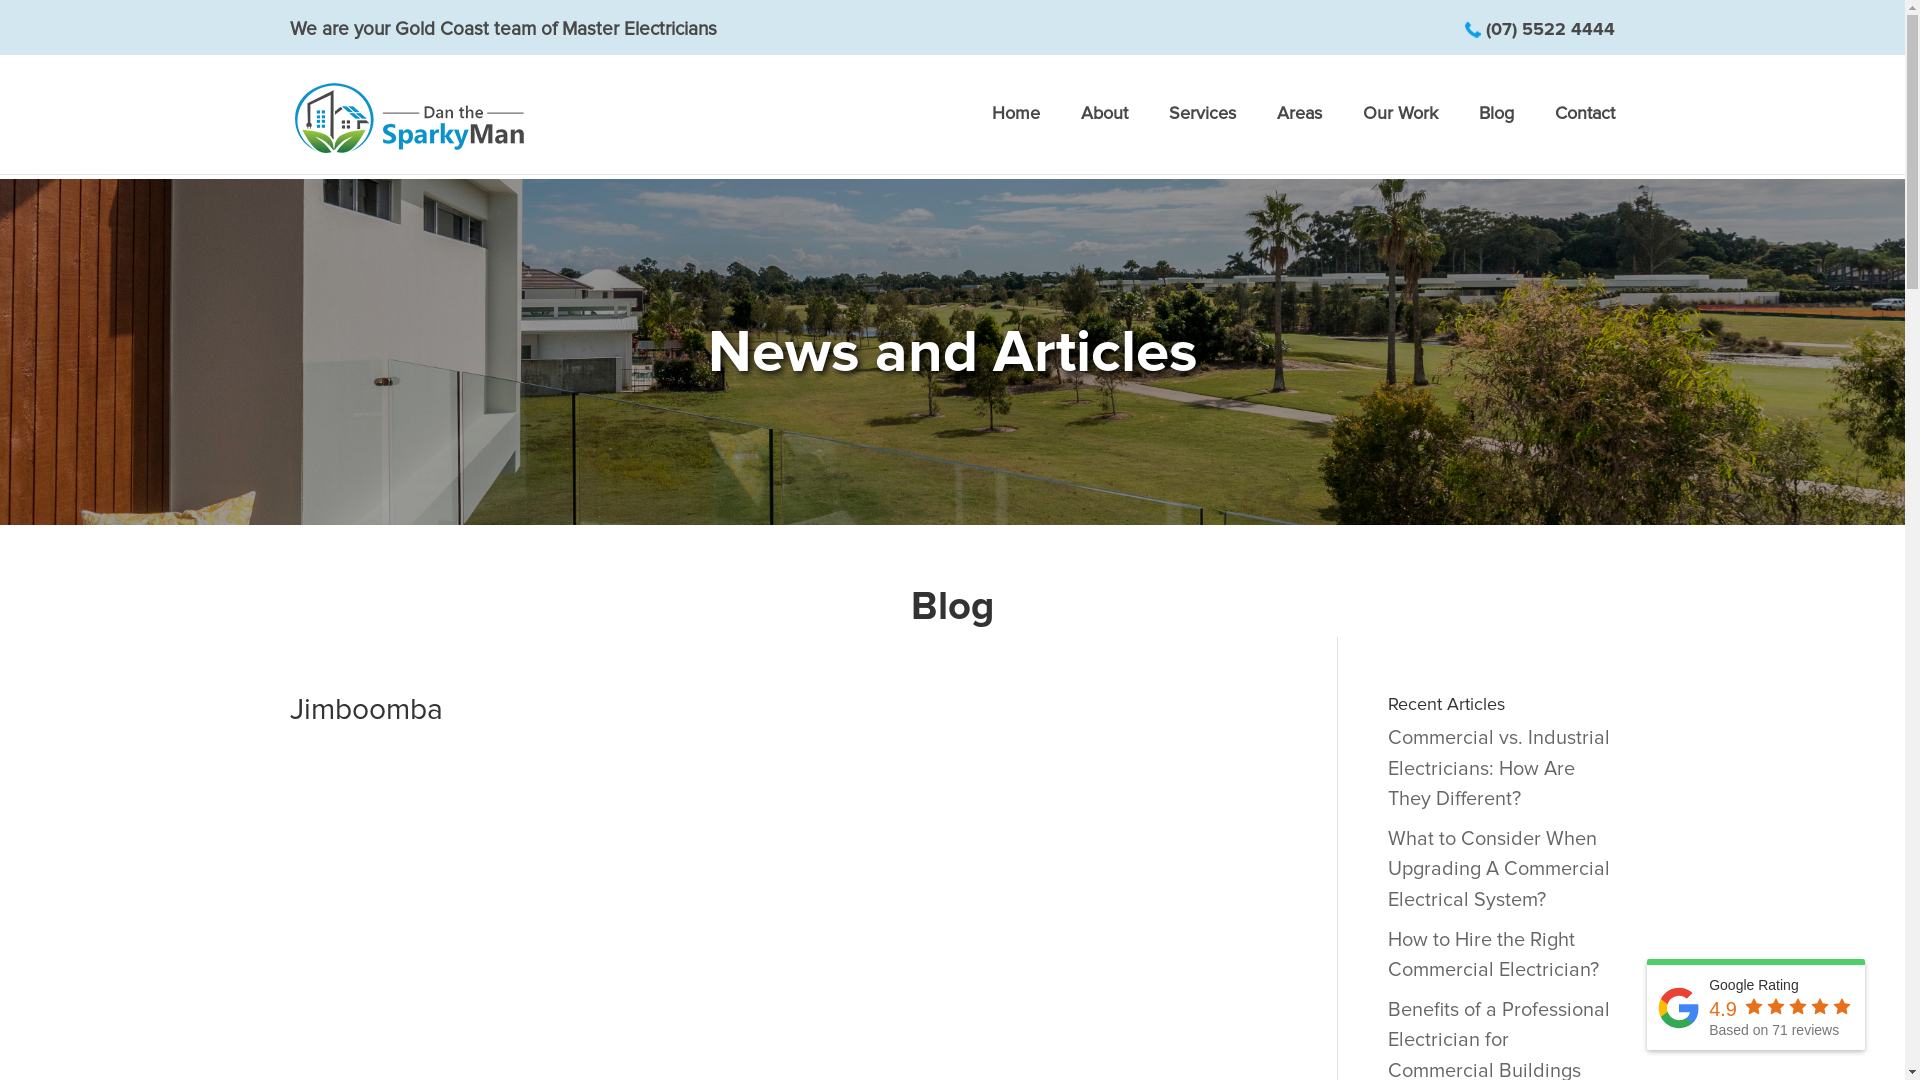 The width and height of the screenshot is (1920, 1080). I want to click on About, so click(1104, 118).